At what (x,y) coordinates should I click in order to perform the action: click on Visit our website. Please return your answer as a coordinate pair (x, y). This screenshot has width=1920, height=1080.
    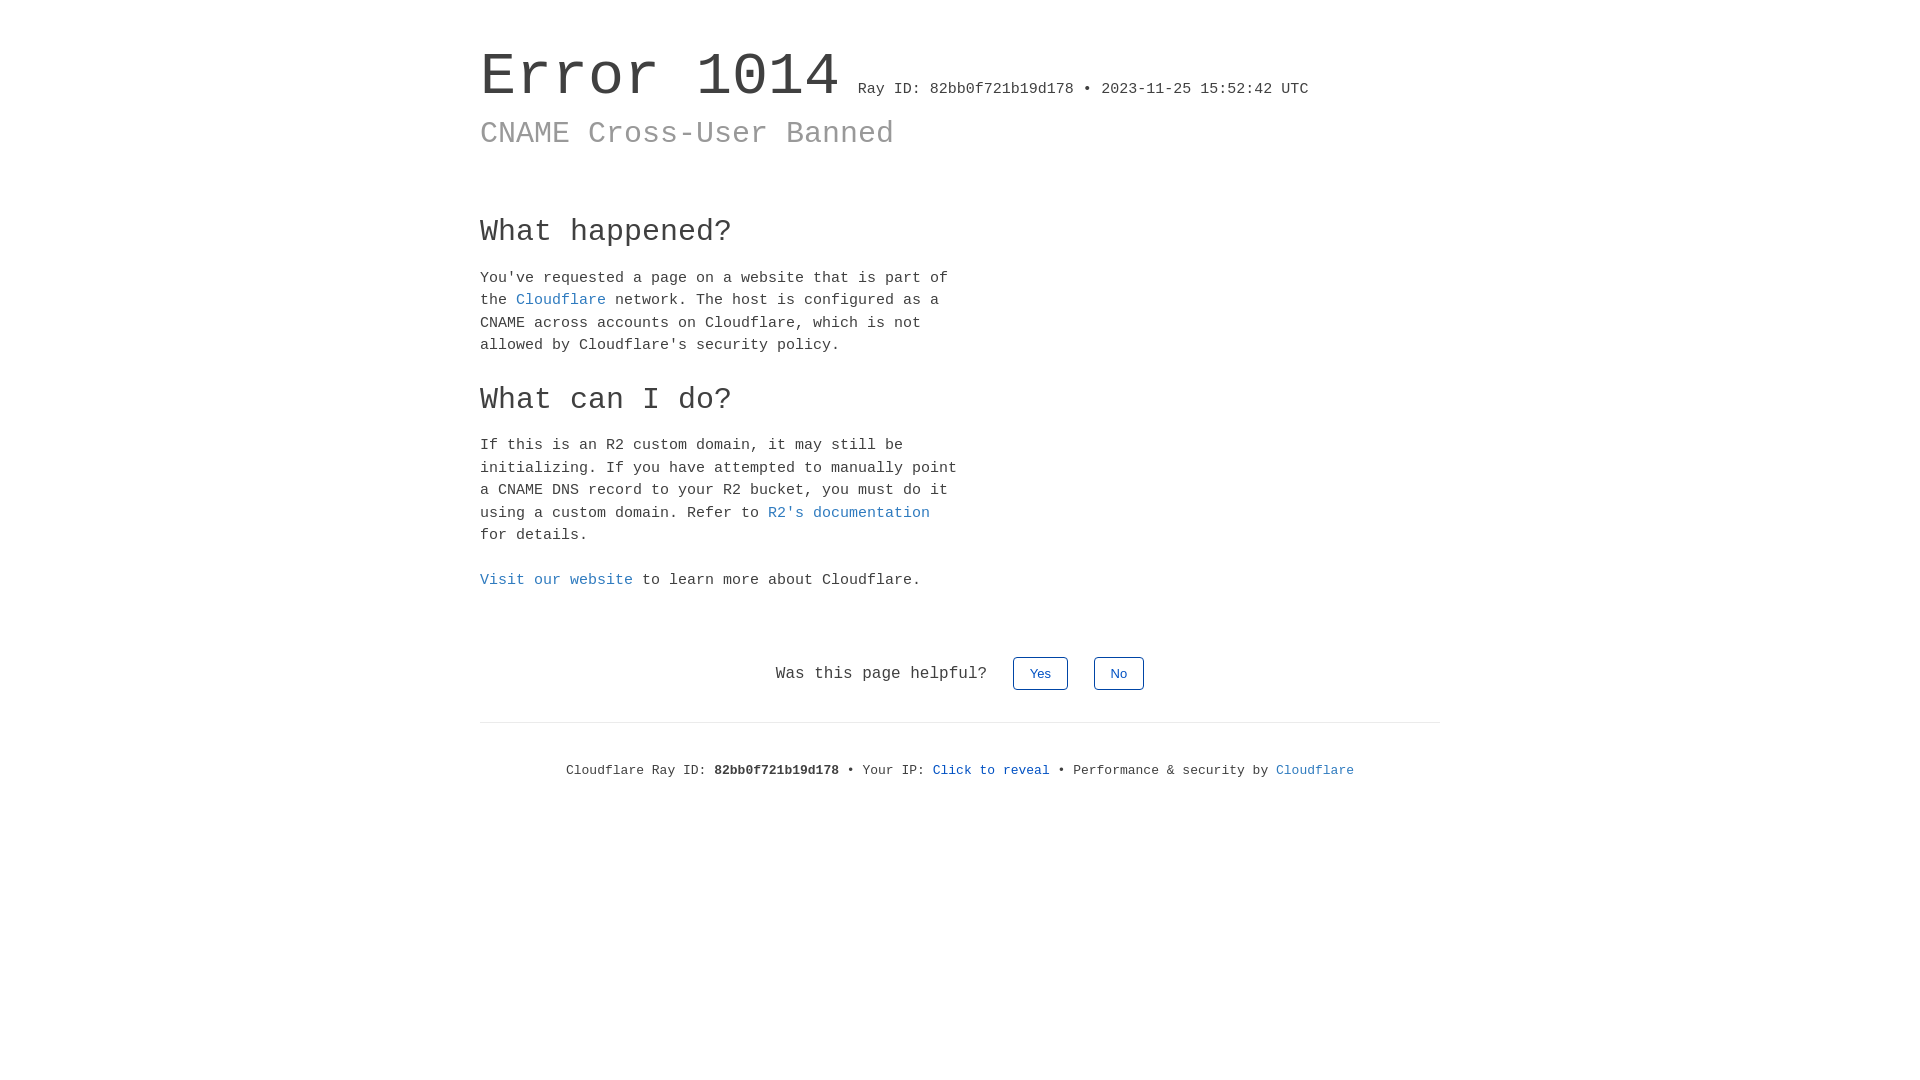
    Looking at the image, I should click on (556, 580).